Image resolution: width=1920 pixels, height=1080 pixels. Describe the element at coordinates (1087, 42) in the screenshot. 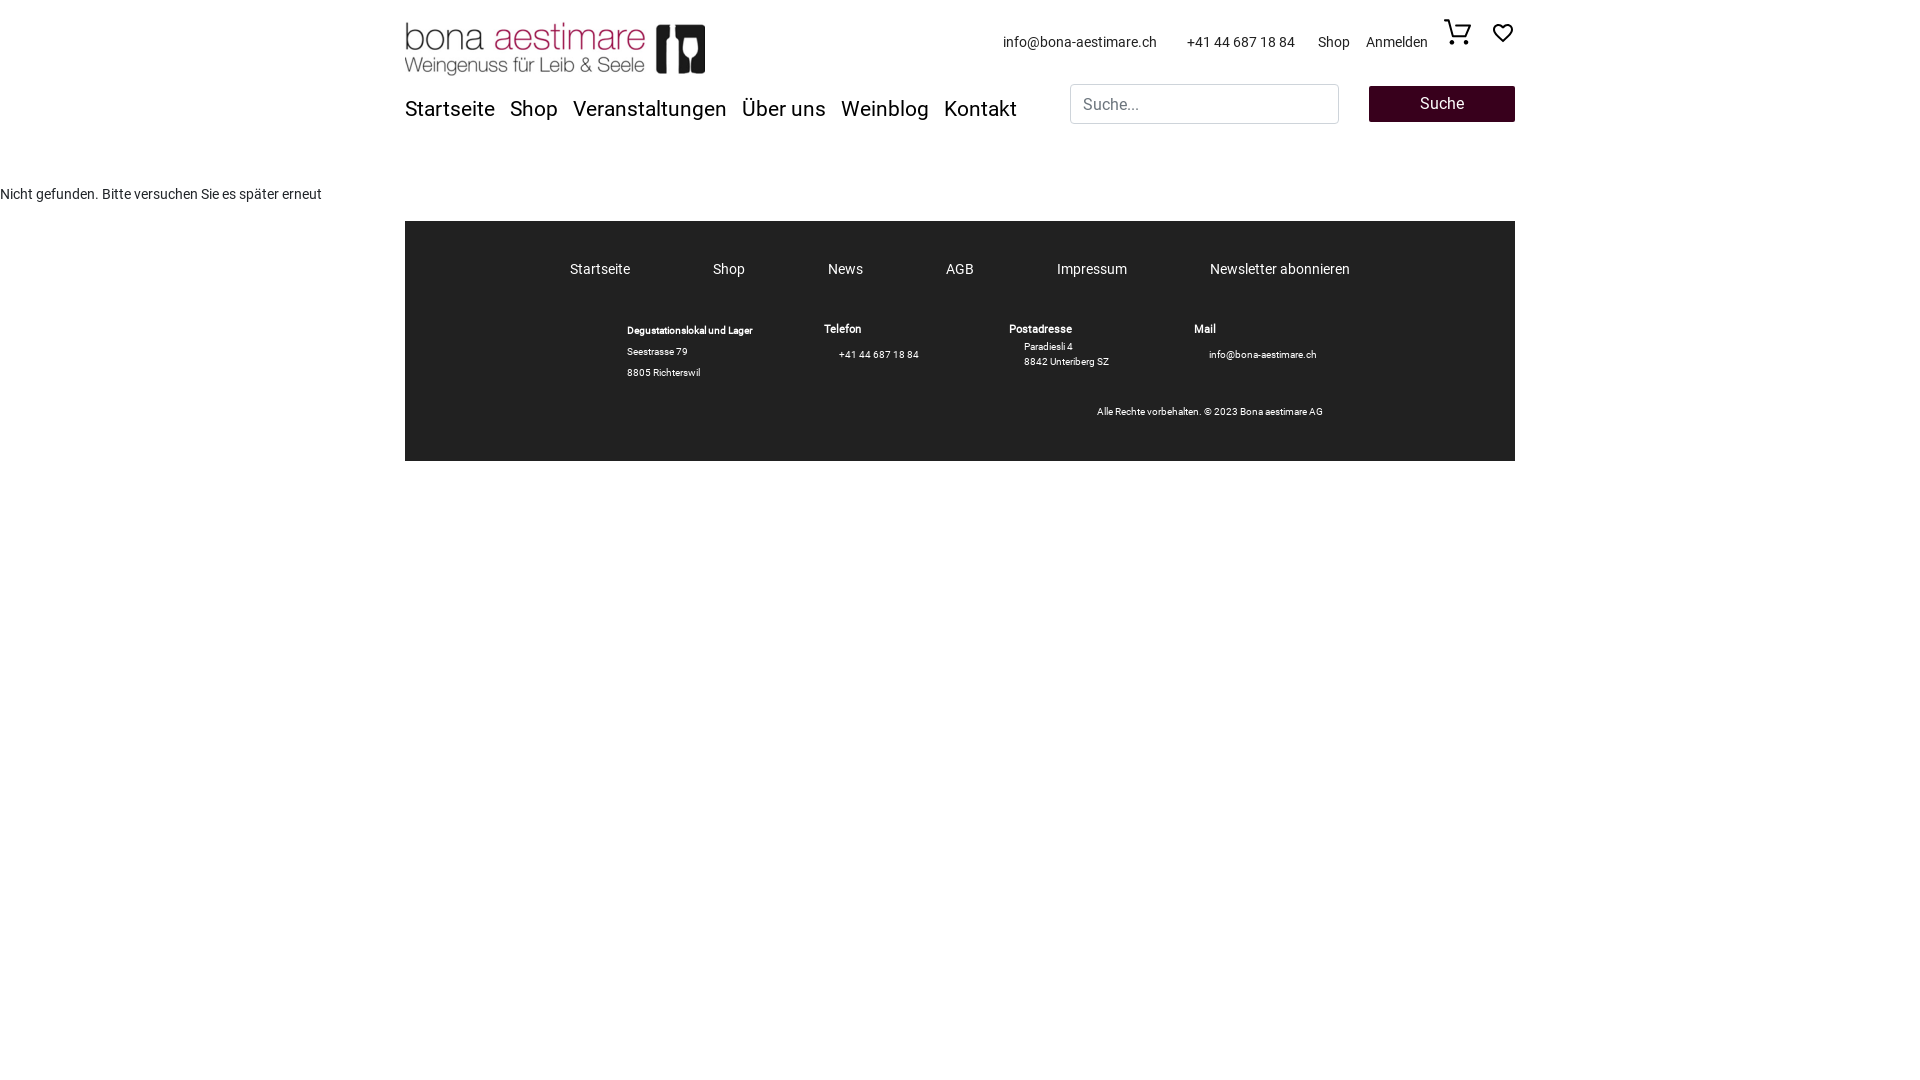

I see `info@bona-aestimare.ch` at that location.